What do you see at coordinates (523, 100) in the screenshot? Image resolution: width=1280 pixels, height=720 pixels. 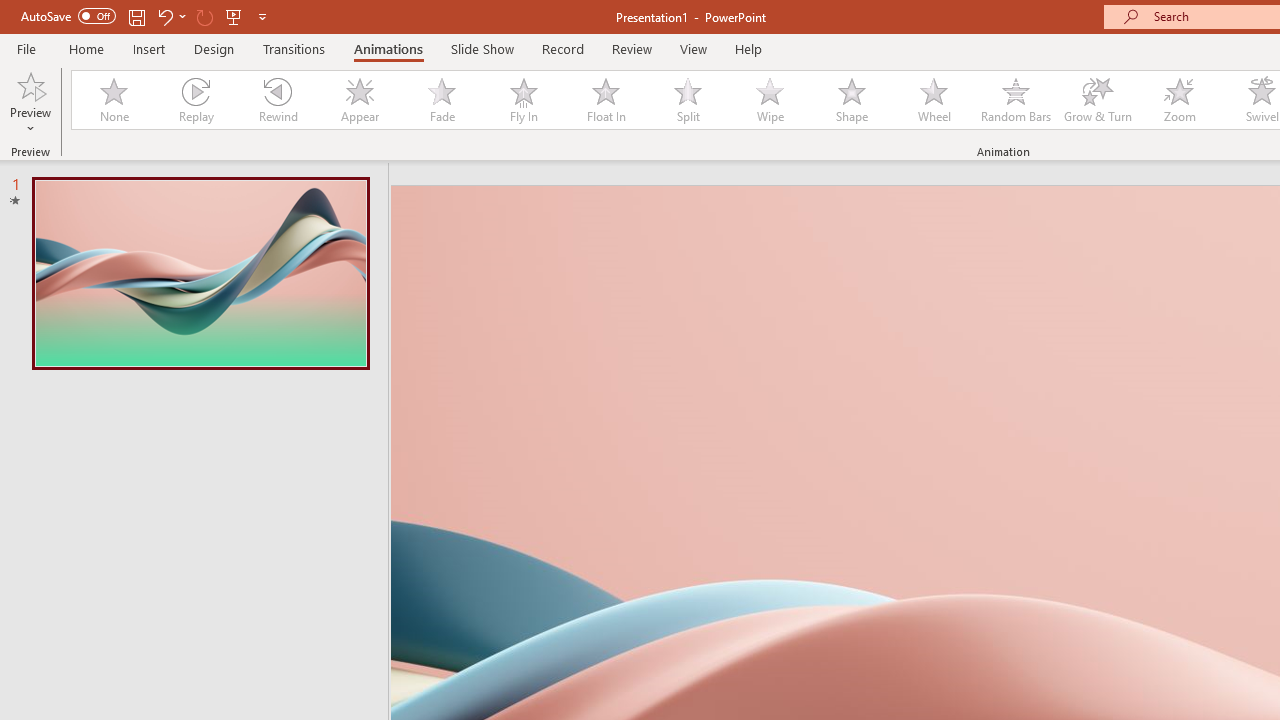 I see `Fly In` at bounding box center [523, 100].